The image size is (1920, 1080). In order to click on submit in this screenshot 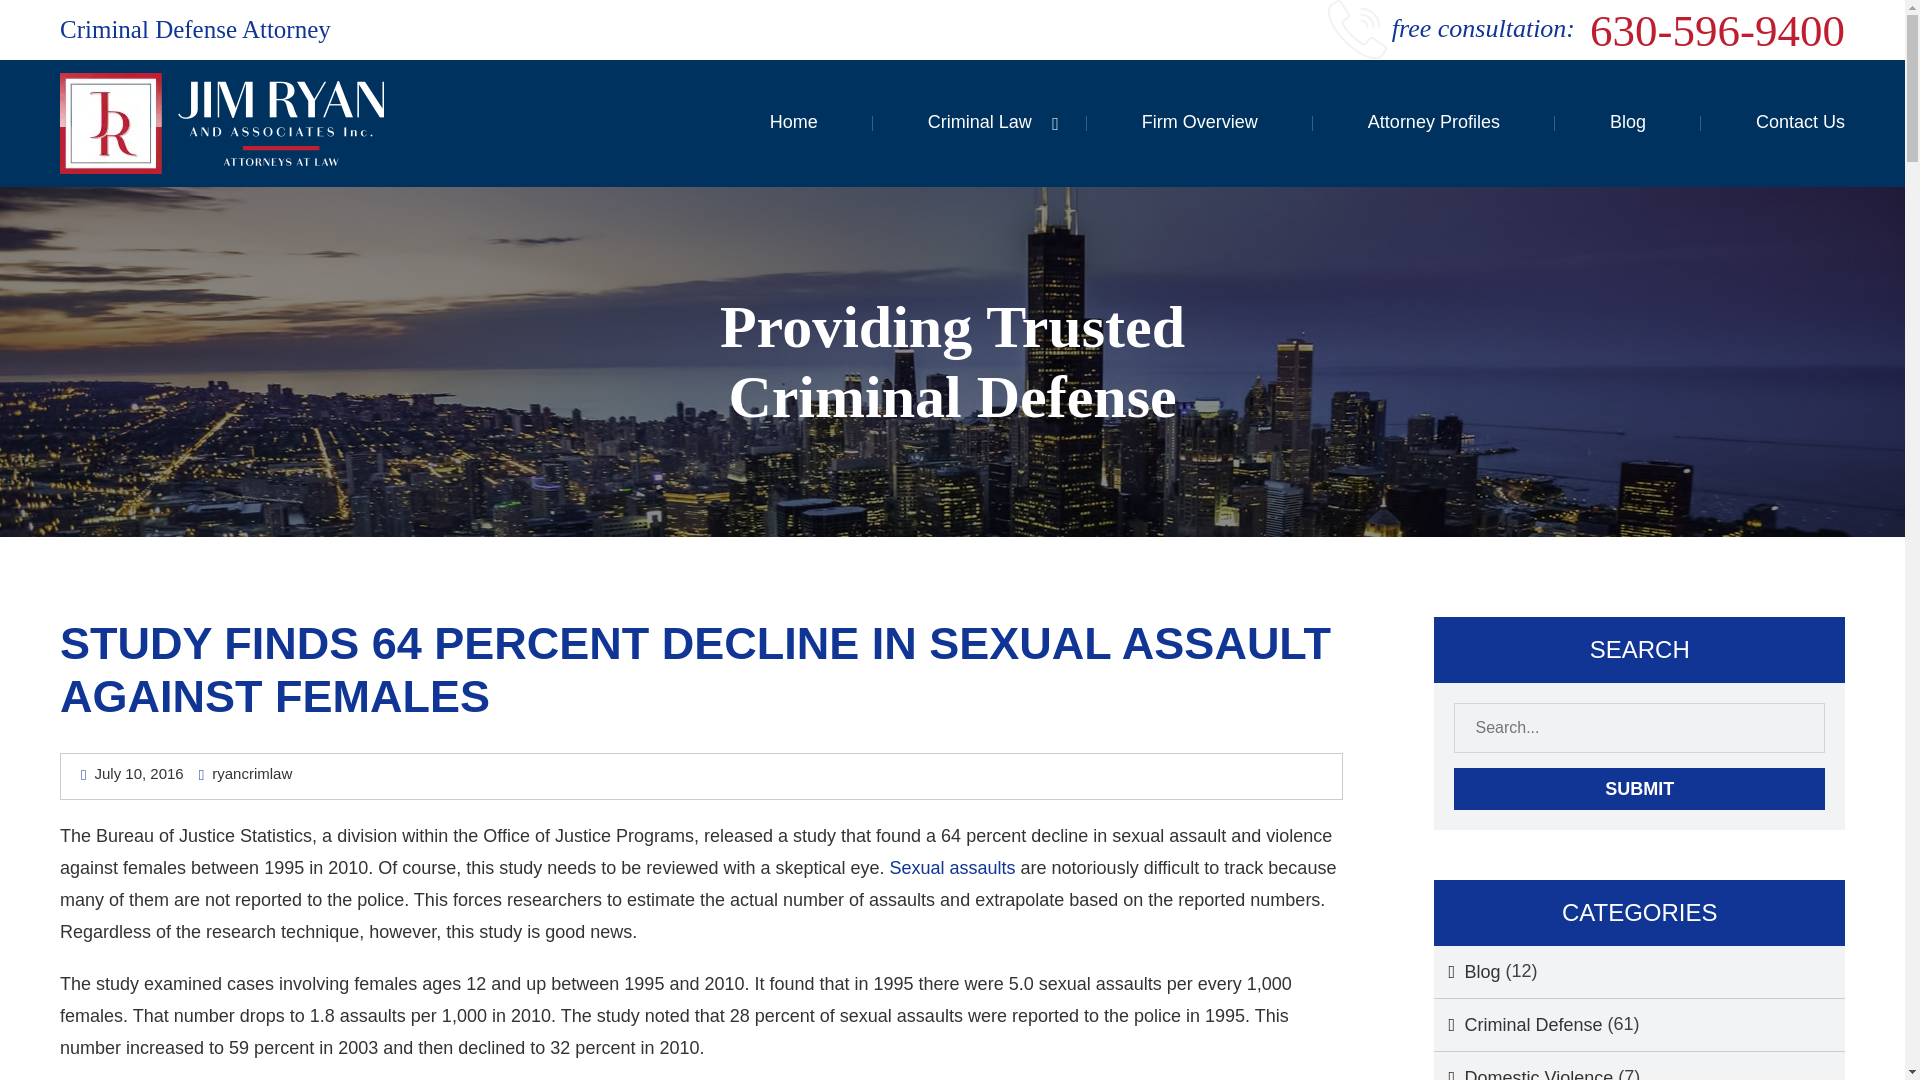, I will do `click(1639, 788)`.